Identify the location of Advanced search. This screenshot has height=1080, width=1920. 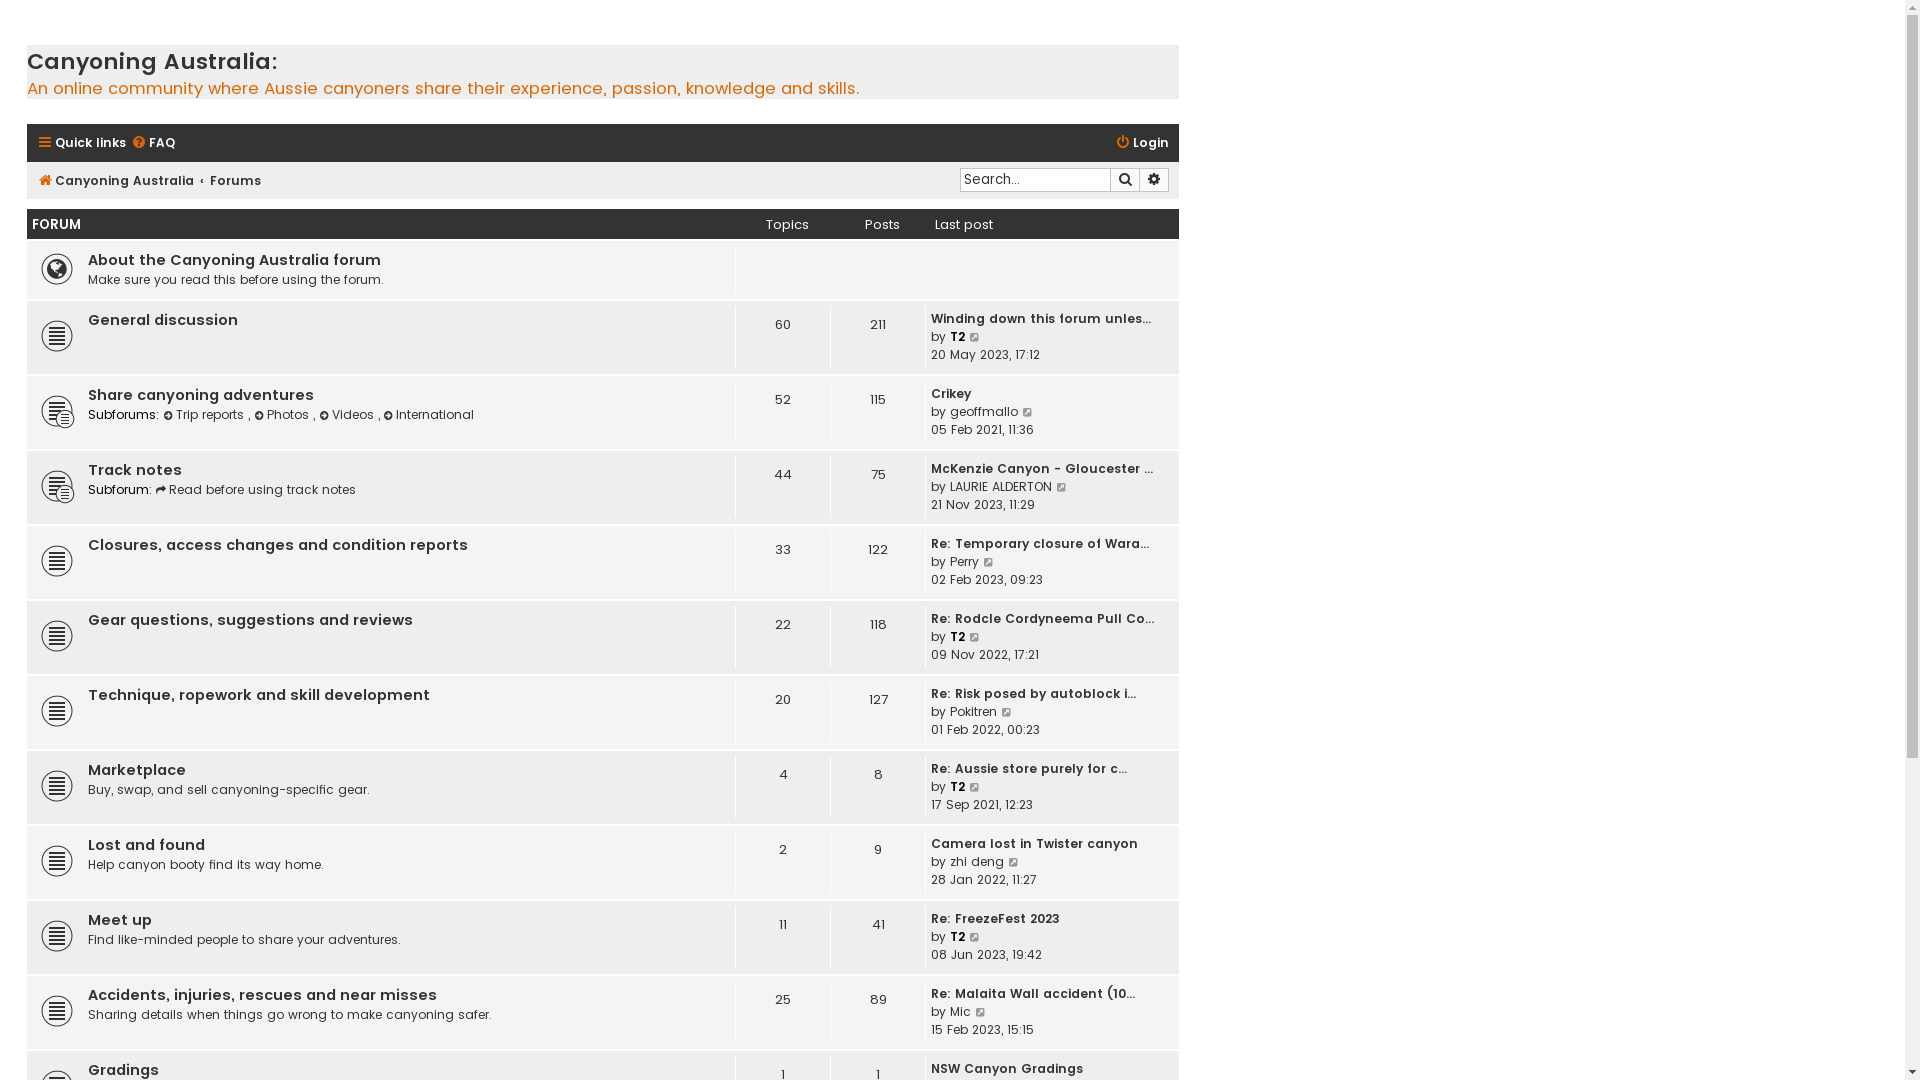
(1154, 180).